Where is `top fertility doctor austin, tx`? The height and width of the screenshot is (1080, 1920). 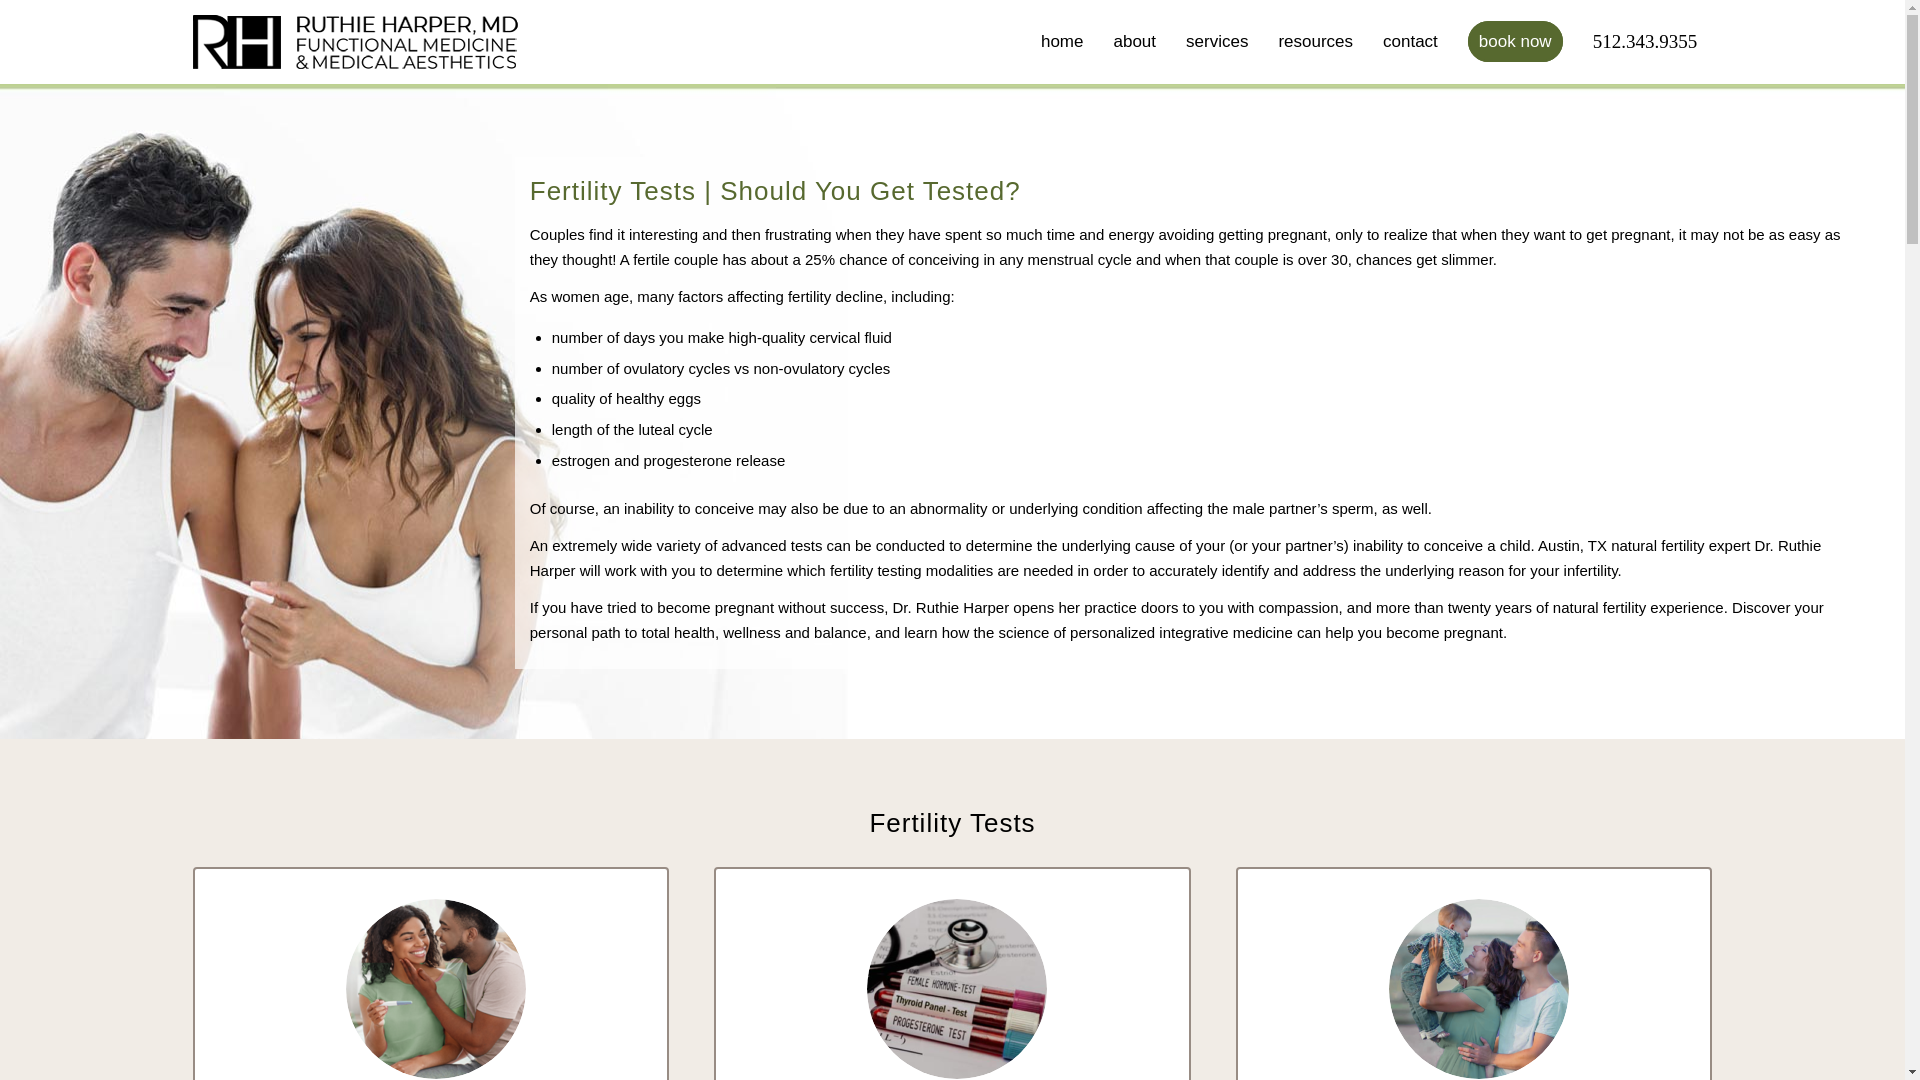 top fertility doctor austin, tx is located at coordinates (956, 988).